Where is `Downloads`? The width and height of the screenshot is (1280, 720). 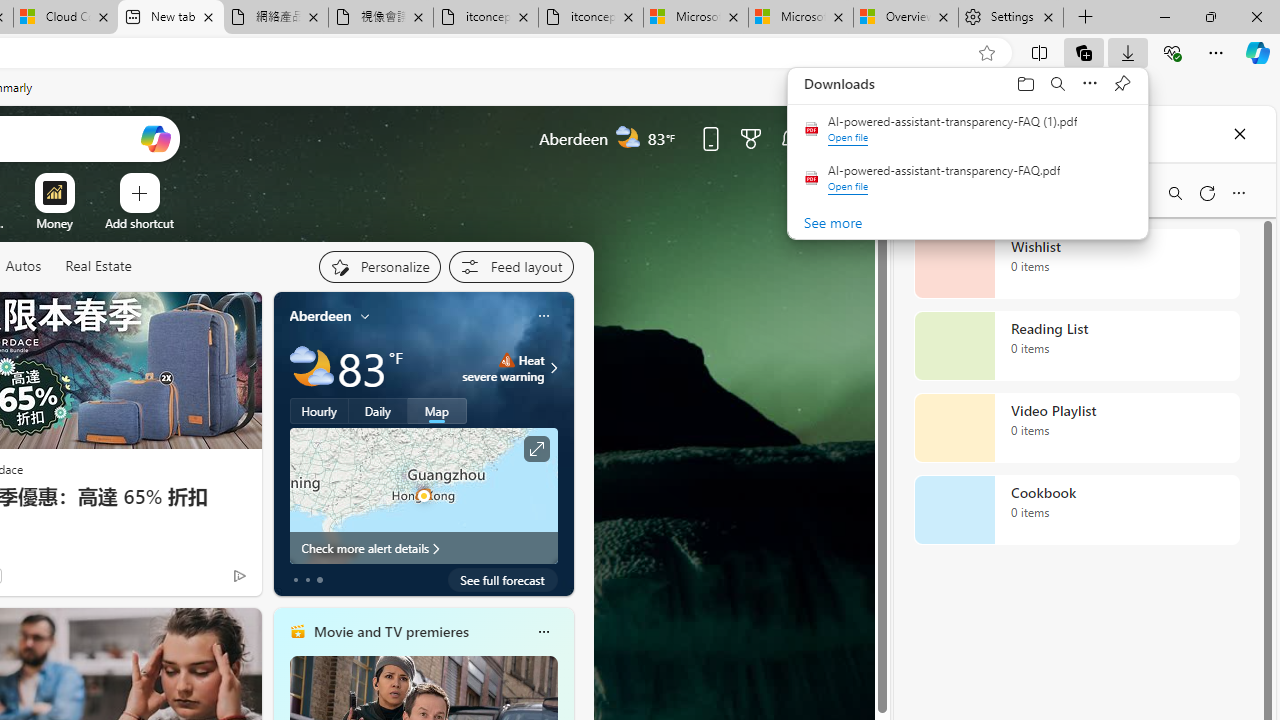
Downloads is located at coordinates (1074, 83).